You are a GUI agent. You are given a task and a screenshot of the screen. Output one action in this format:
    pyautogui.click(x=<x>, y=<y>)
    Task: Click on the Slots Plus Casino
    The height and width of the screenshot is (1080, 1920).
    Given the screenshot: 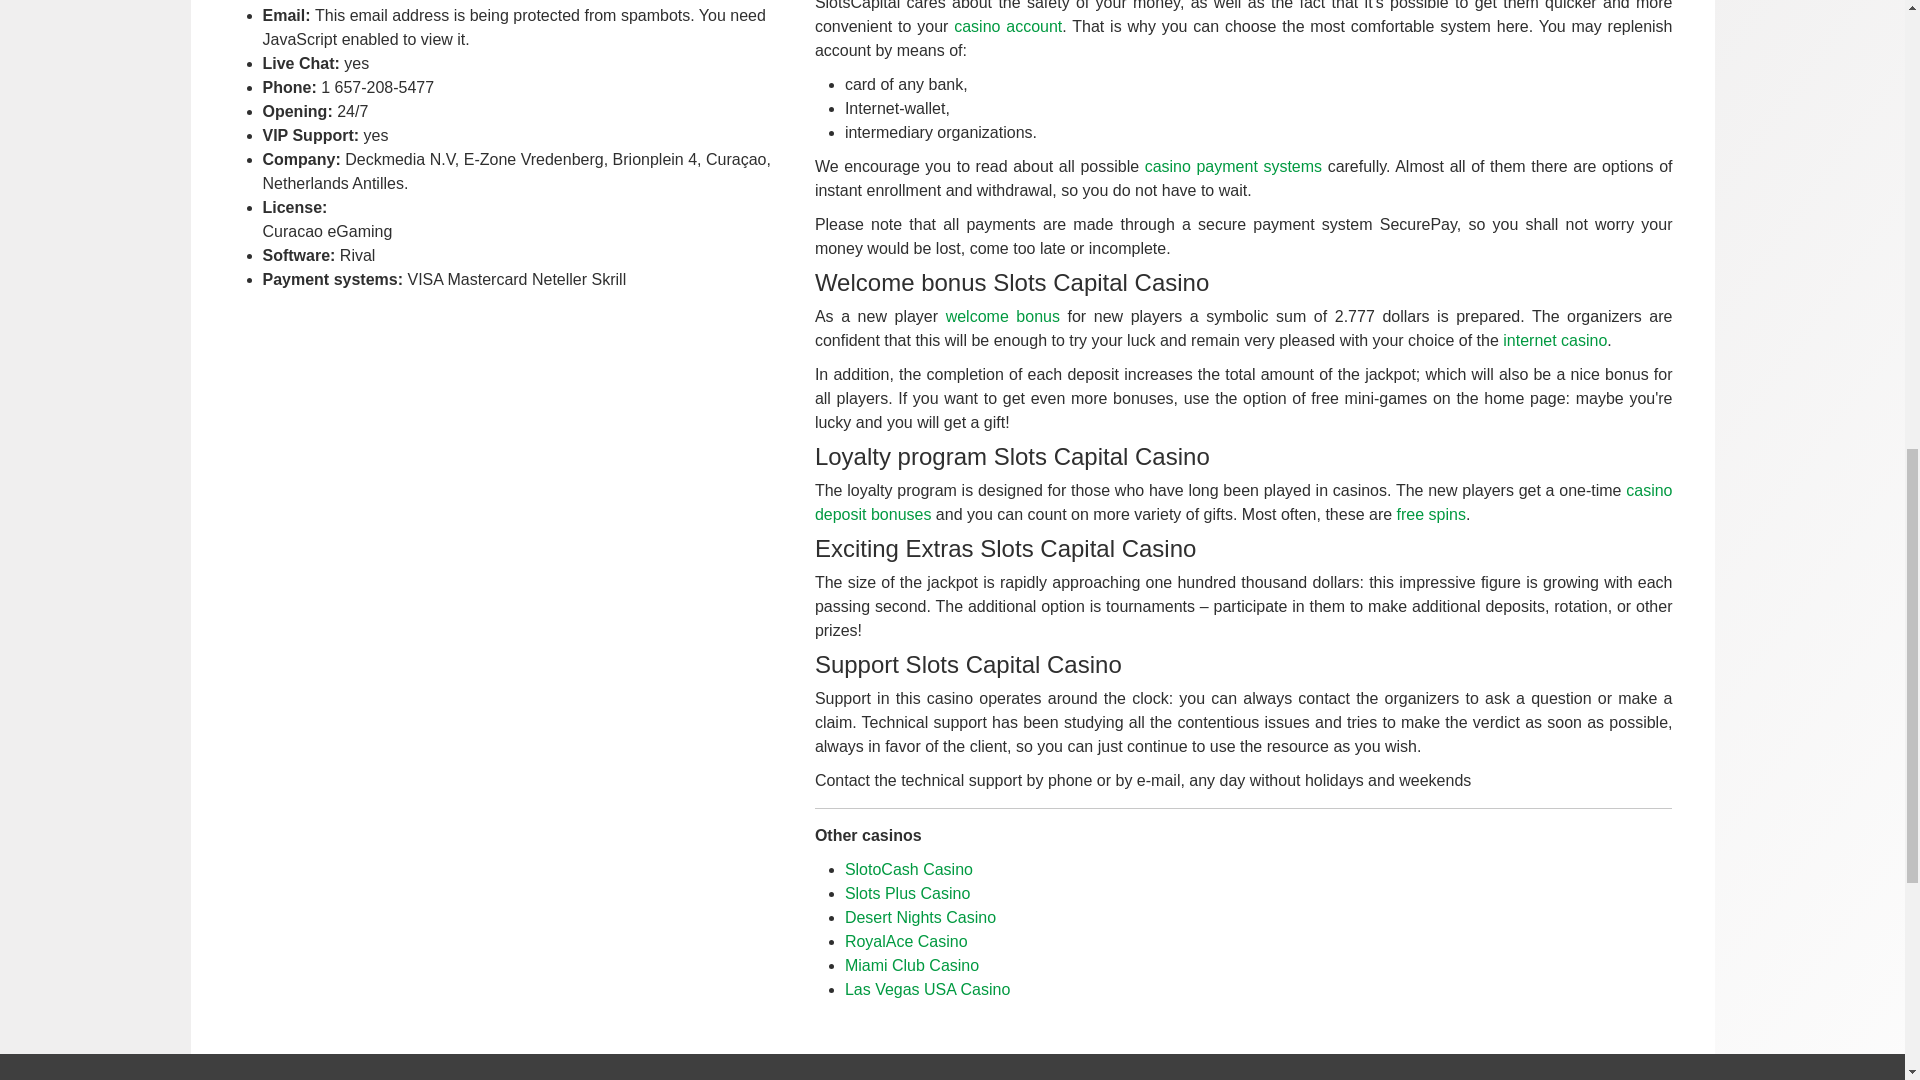 What is the action you would take?
    pyautogui.click(x=906, y=892)
    